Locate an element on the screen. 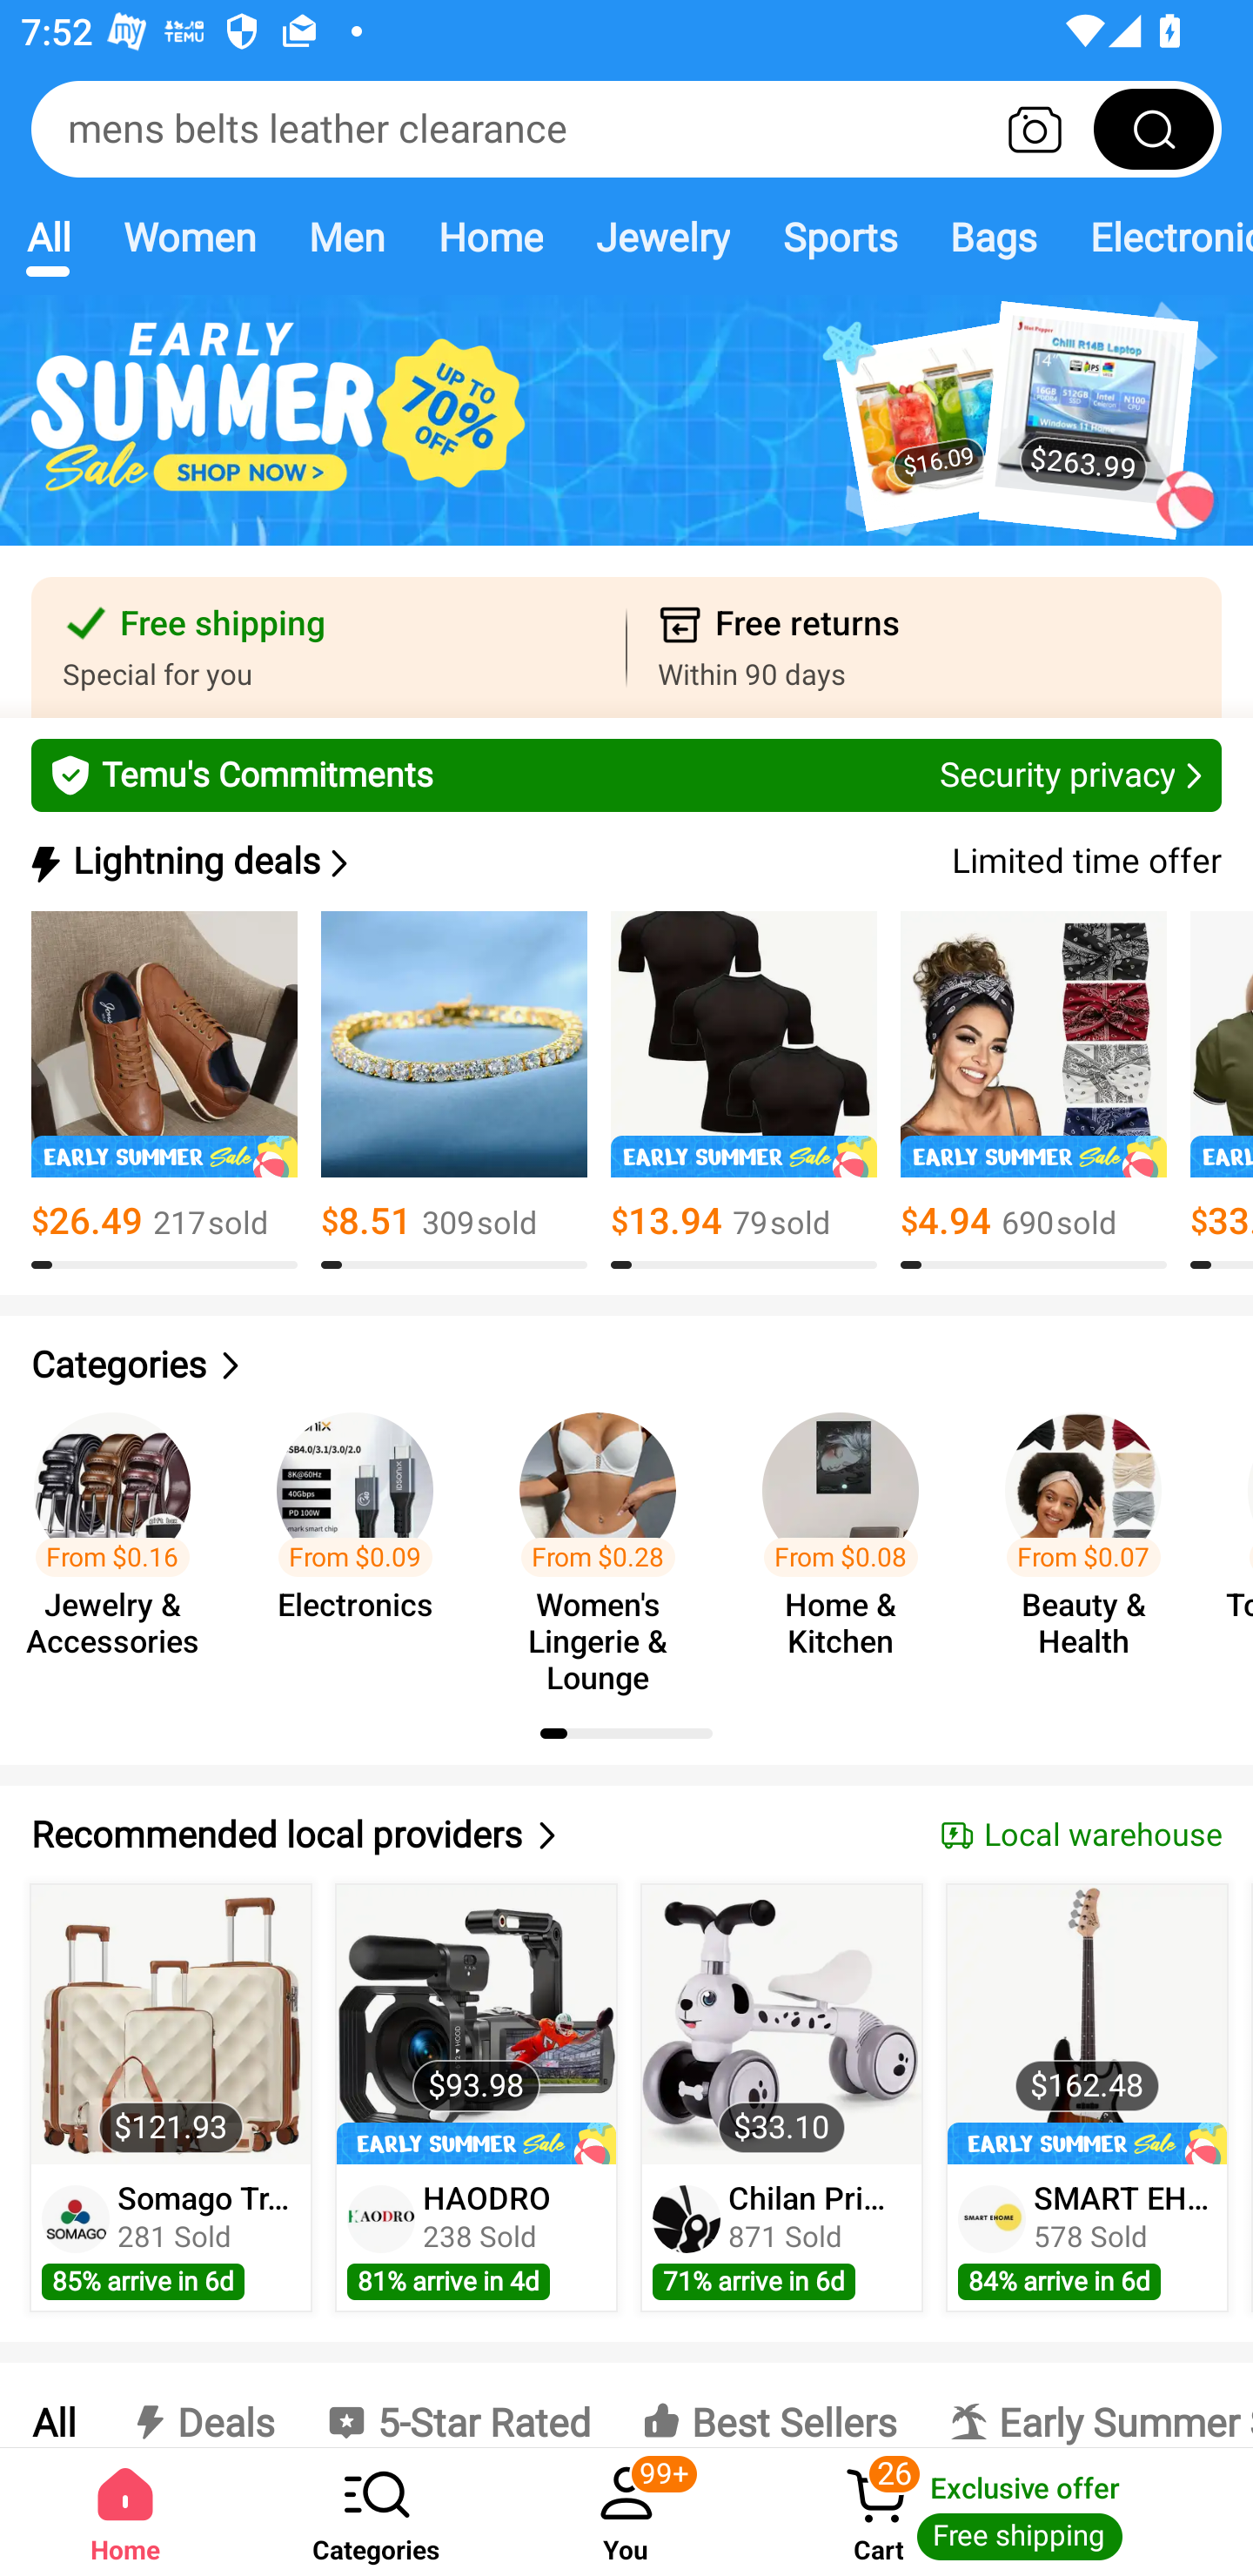 The image size is (1253, 2576). You ‎99+‎ You is located at coordinates (626, 2512).